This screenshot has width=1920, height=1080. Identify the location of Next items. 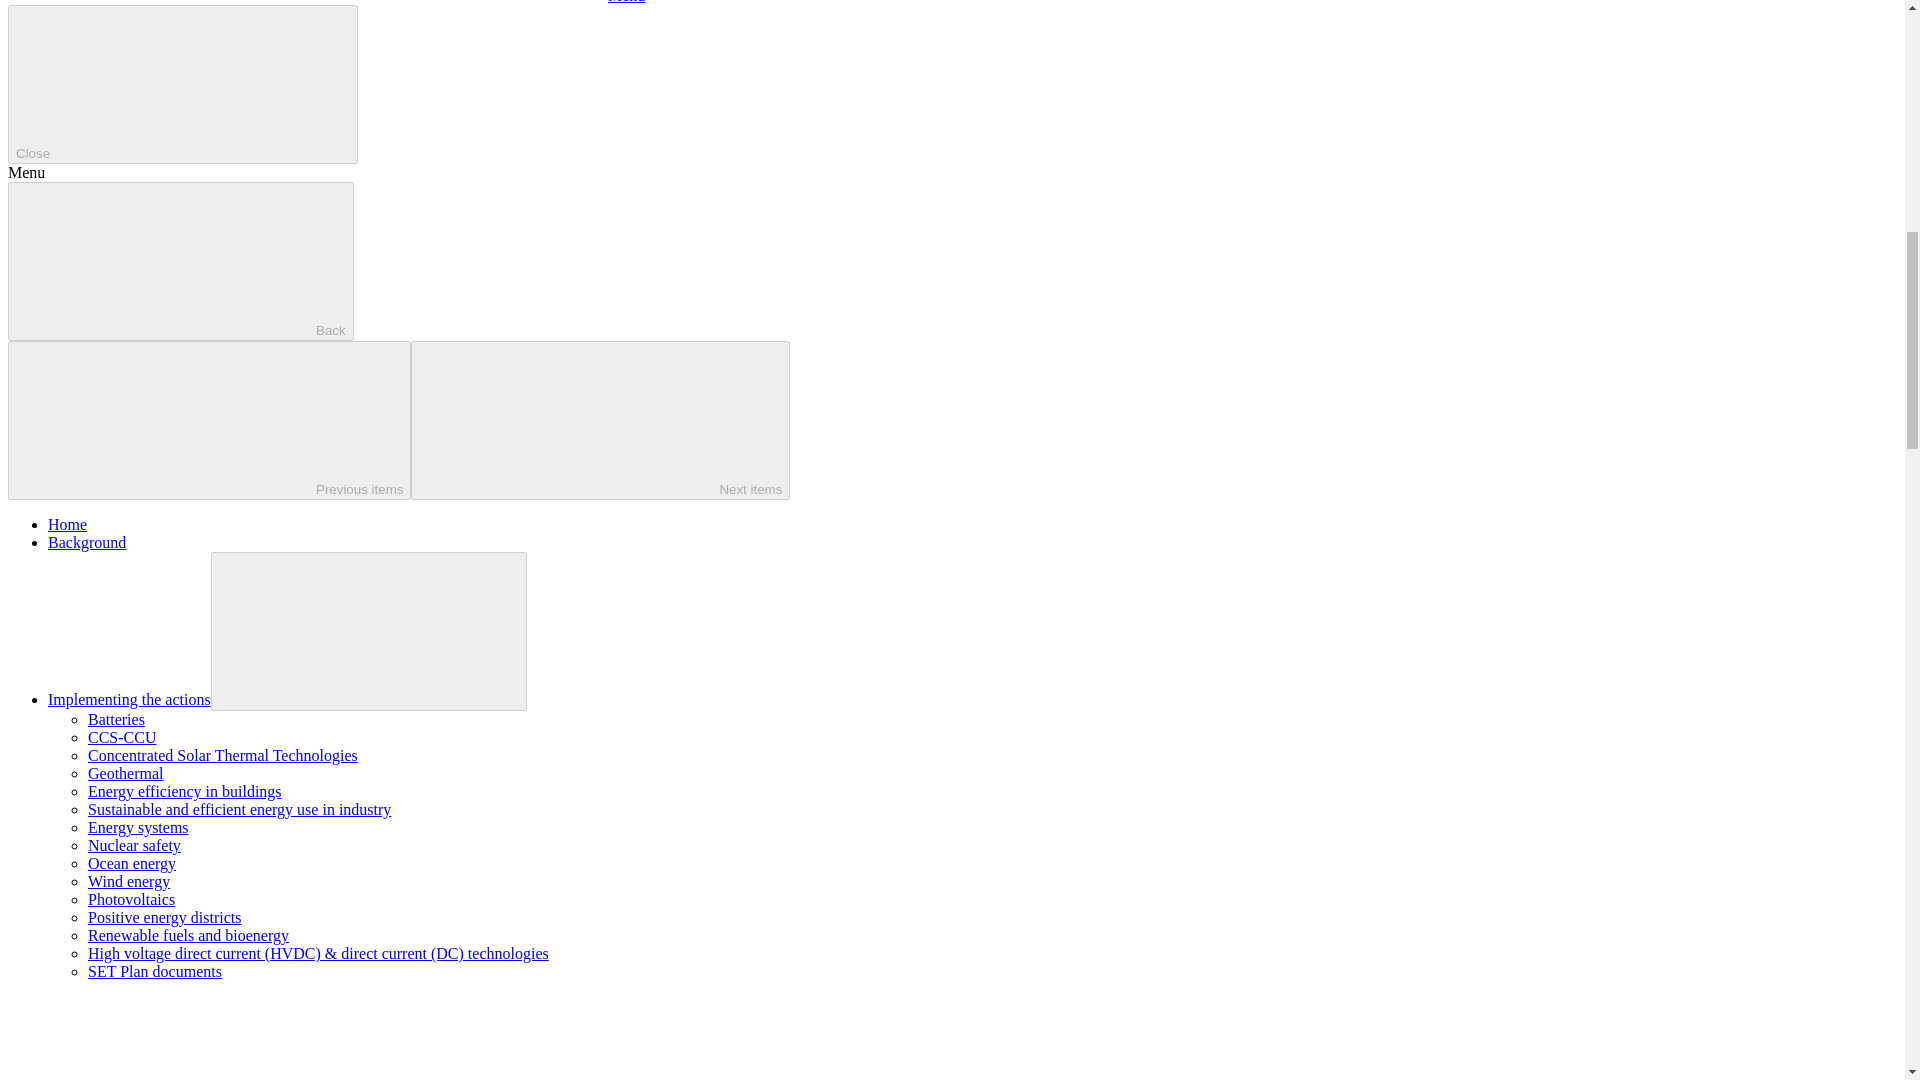
(600, 420).